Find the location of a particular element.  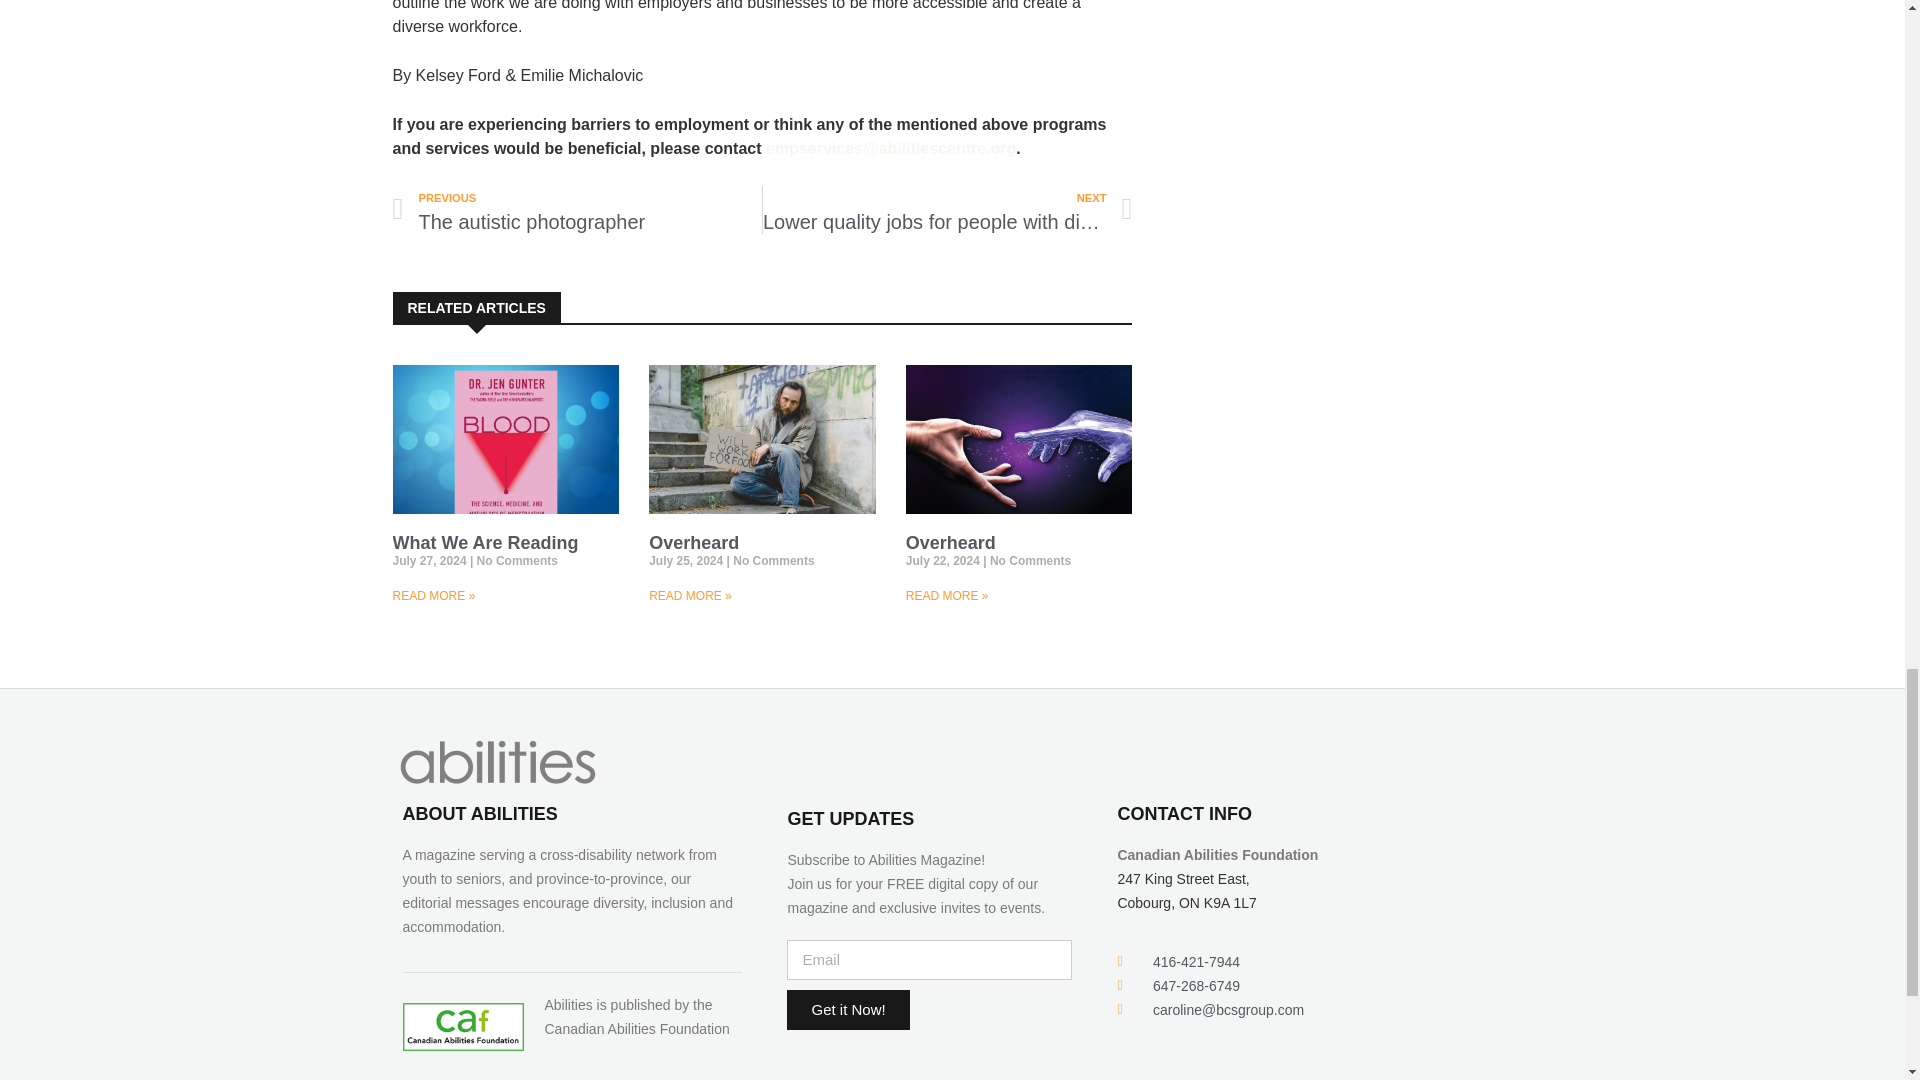

bcs-abilities-logo-header-1-2 is located at coordinates (497, 762).